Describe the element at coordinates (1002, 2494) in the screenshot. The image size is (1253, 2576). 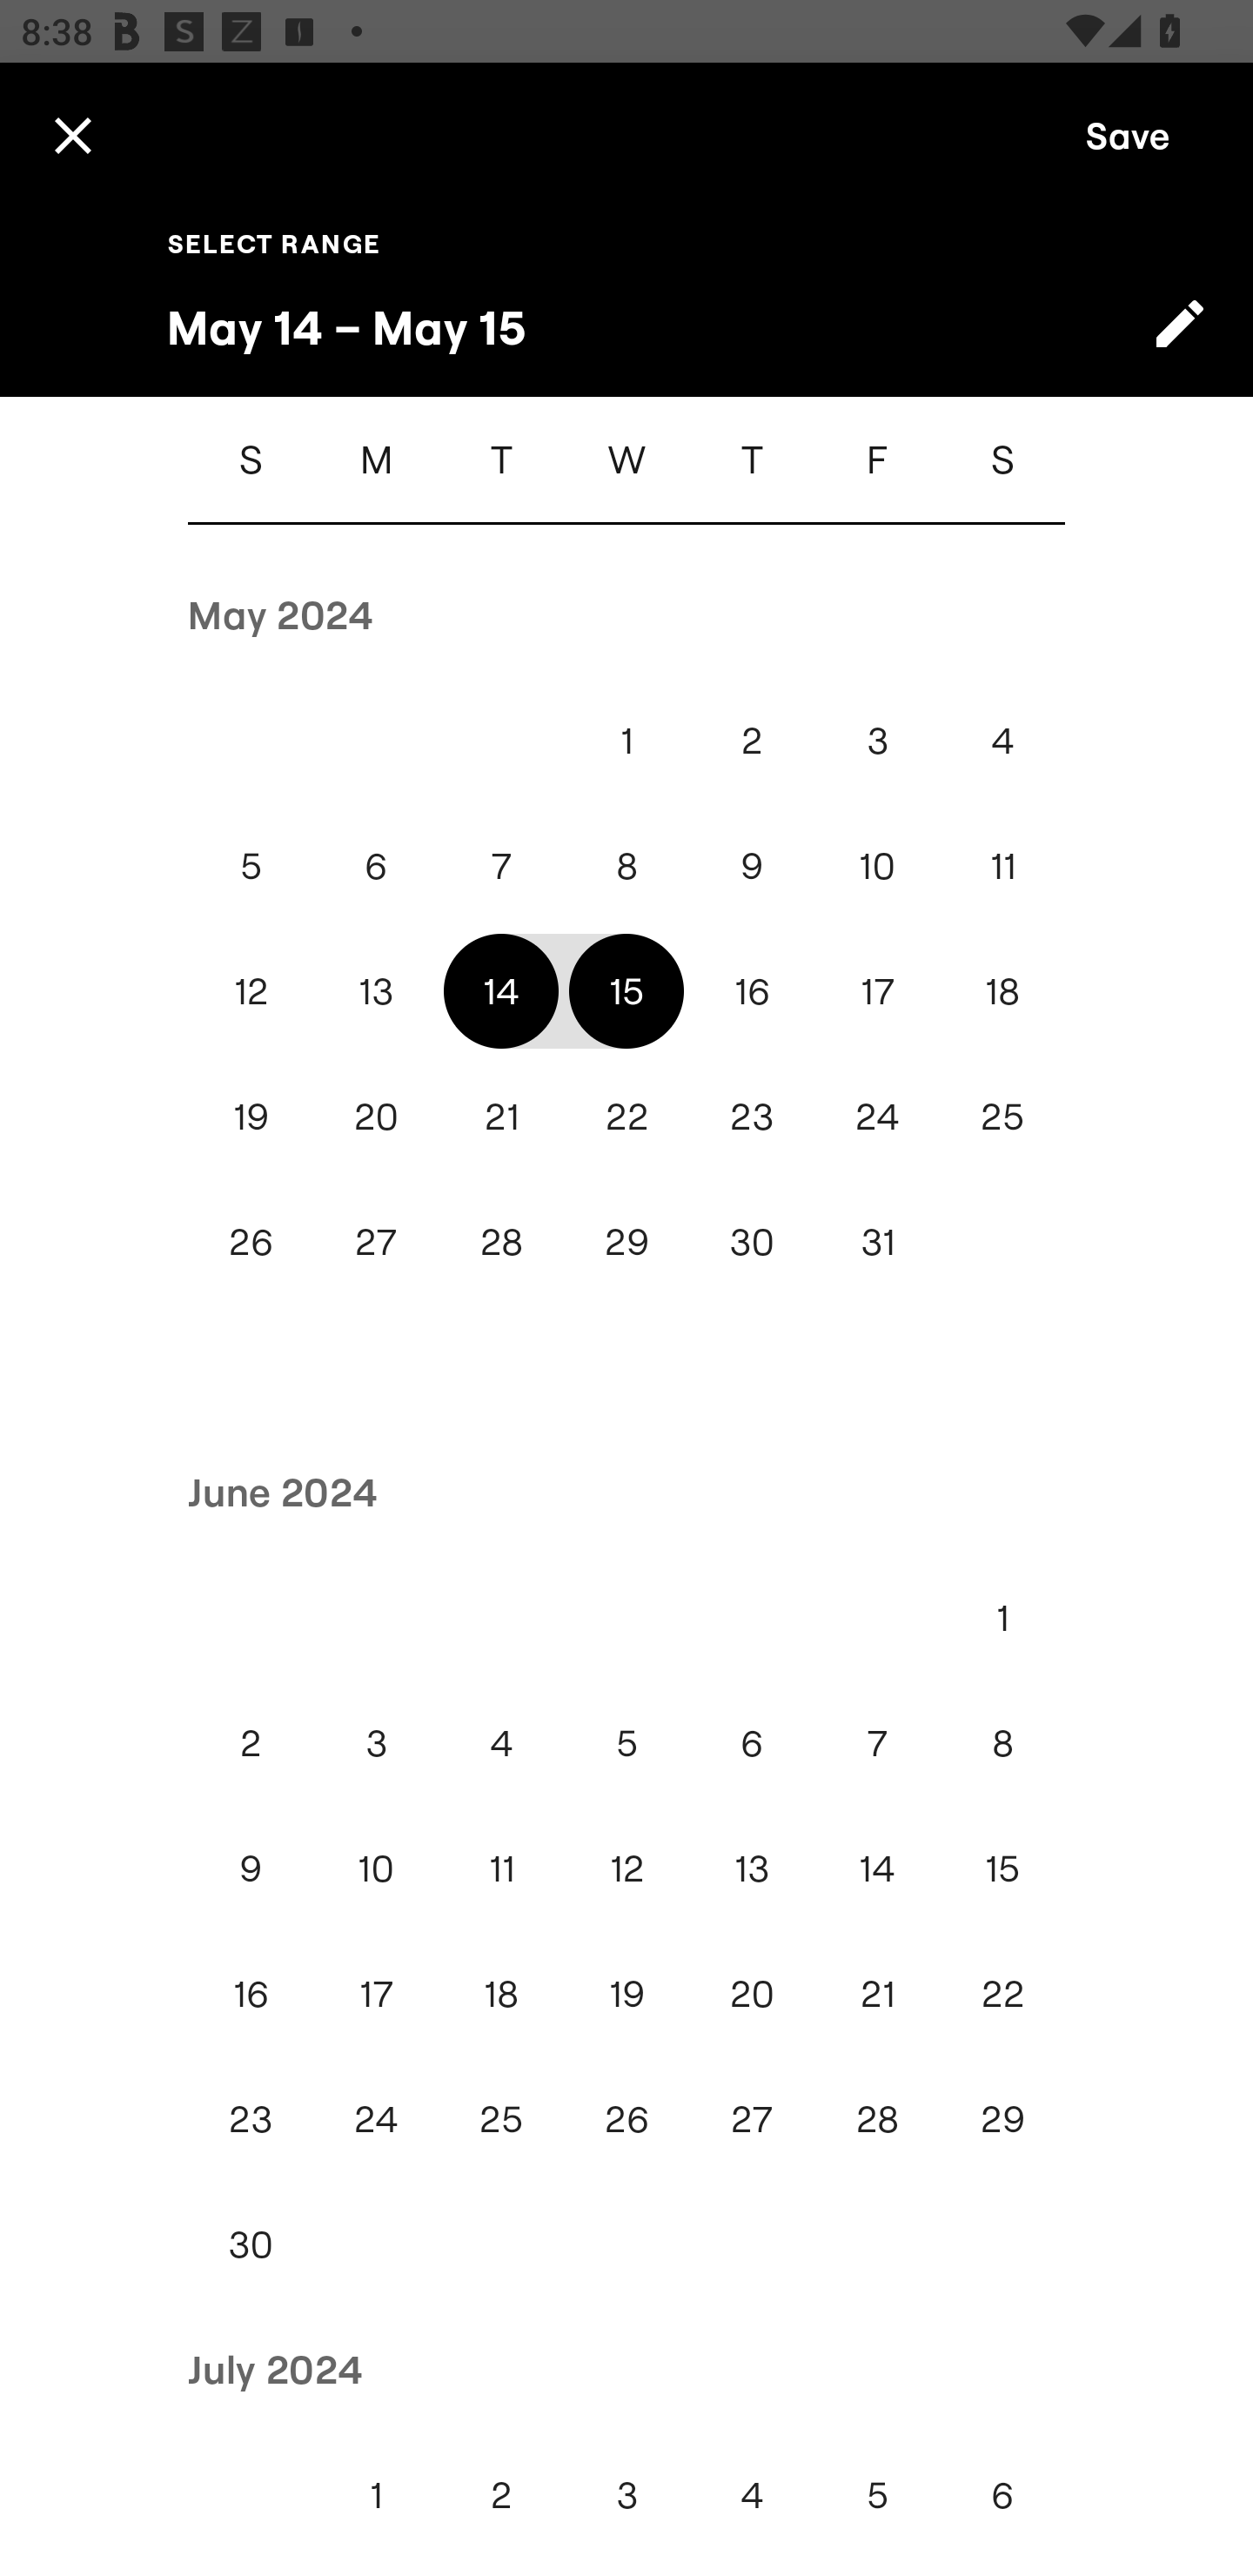
I see `6 Sat, Jul 6` at that location.